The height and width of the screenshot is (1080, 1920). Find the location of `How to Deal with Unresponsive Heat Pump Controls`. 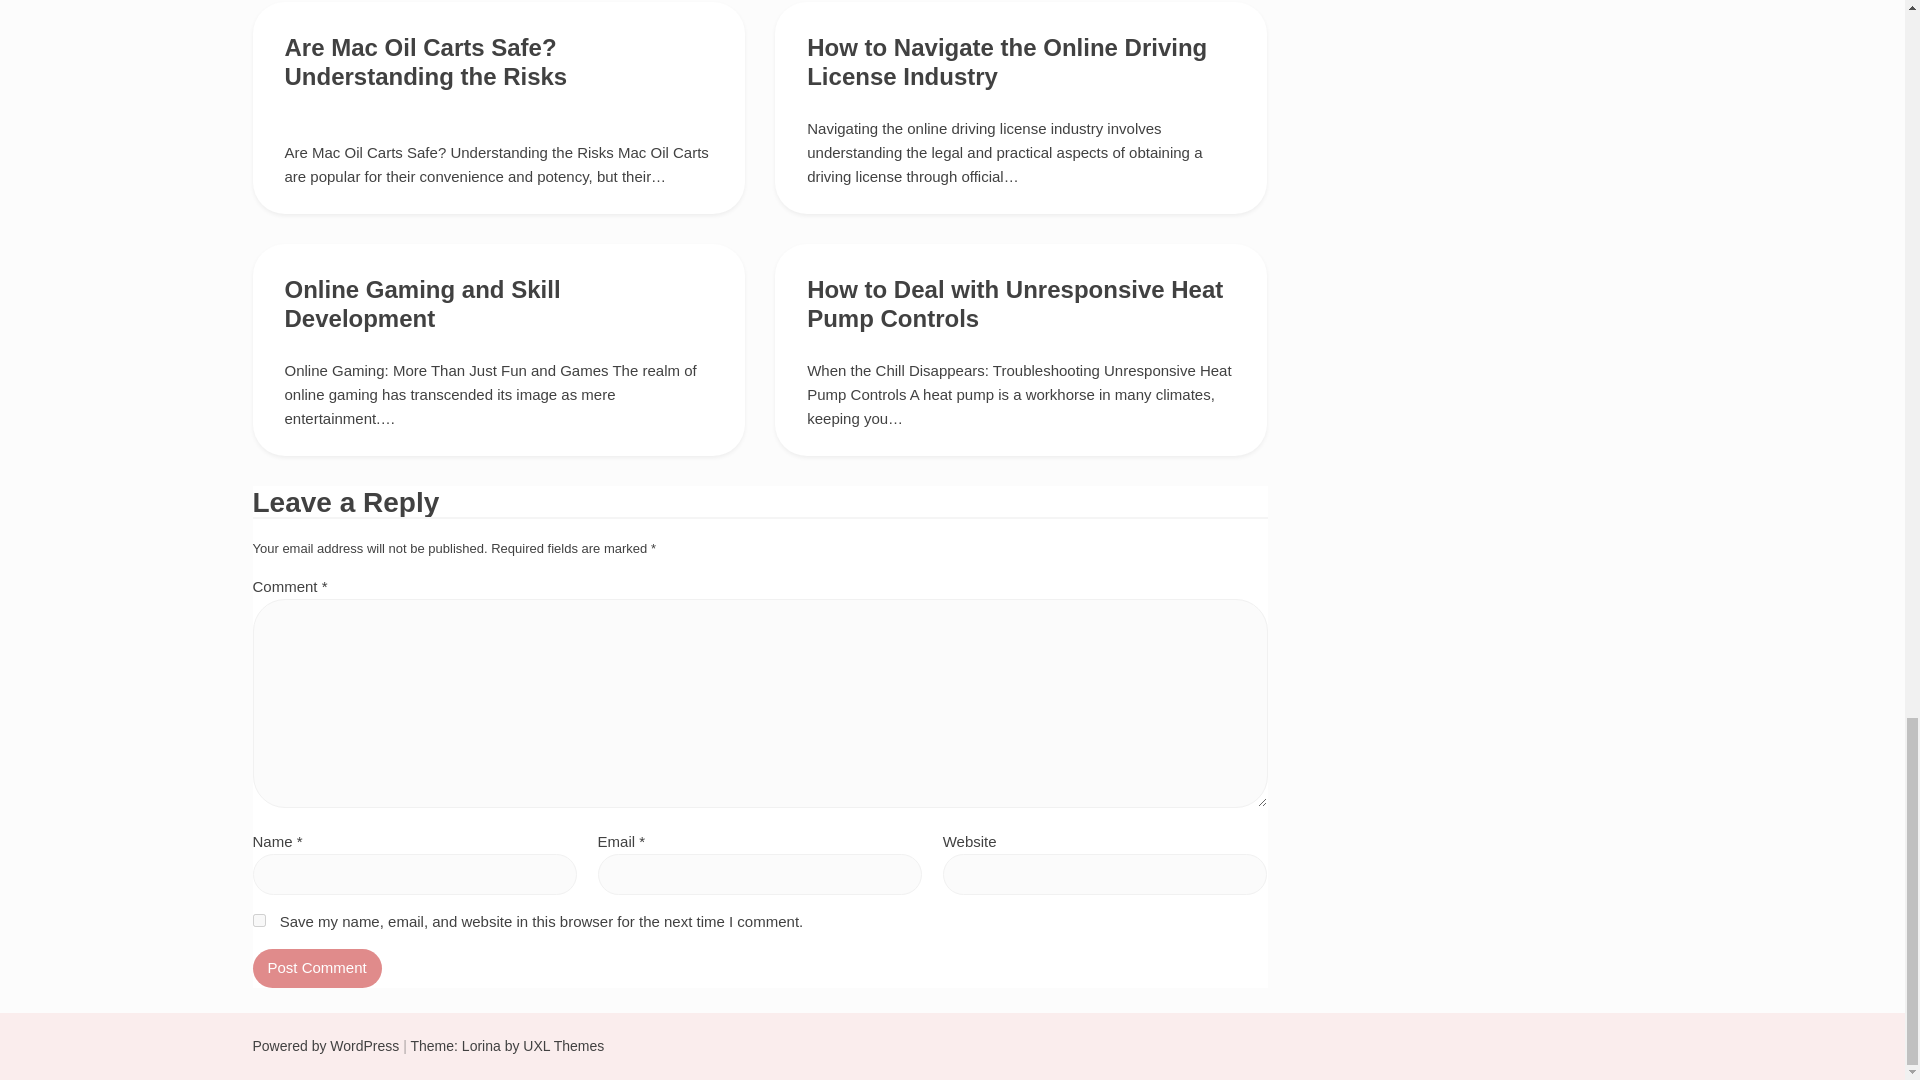

How to Deal with Unresponsive Heat Pump Controls is located at coordinates (1014, 304).